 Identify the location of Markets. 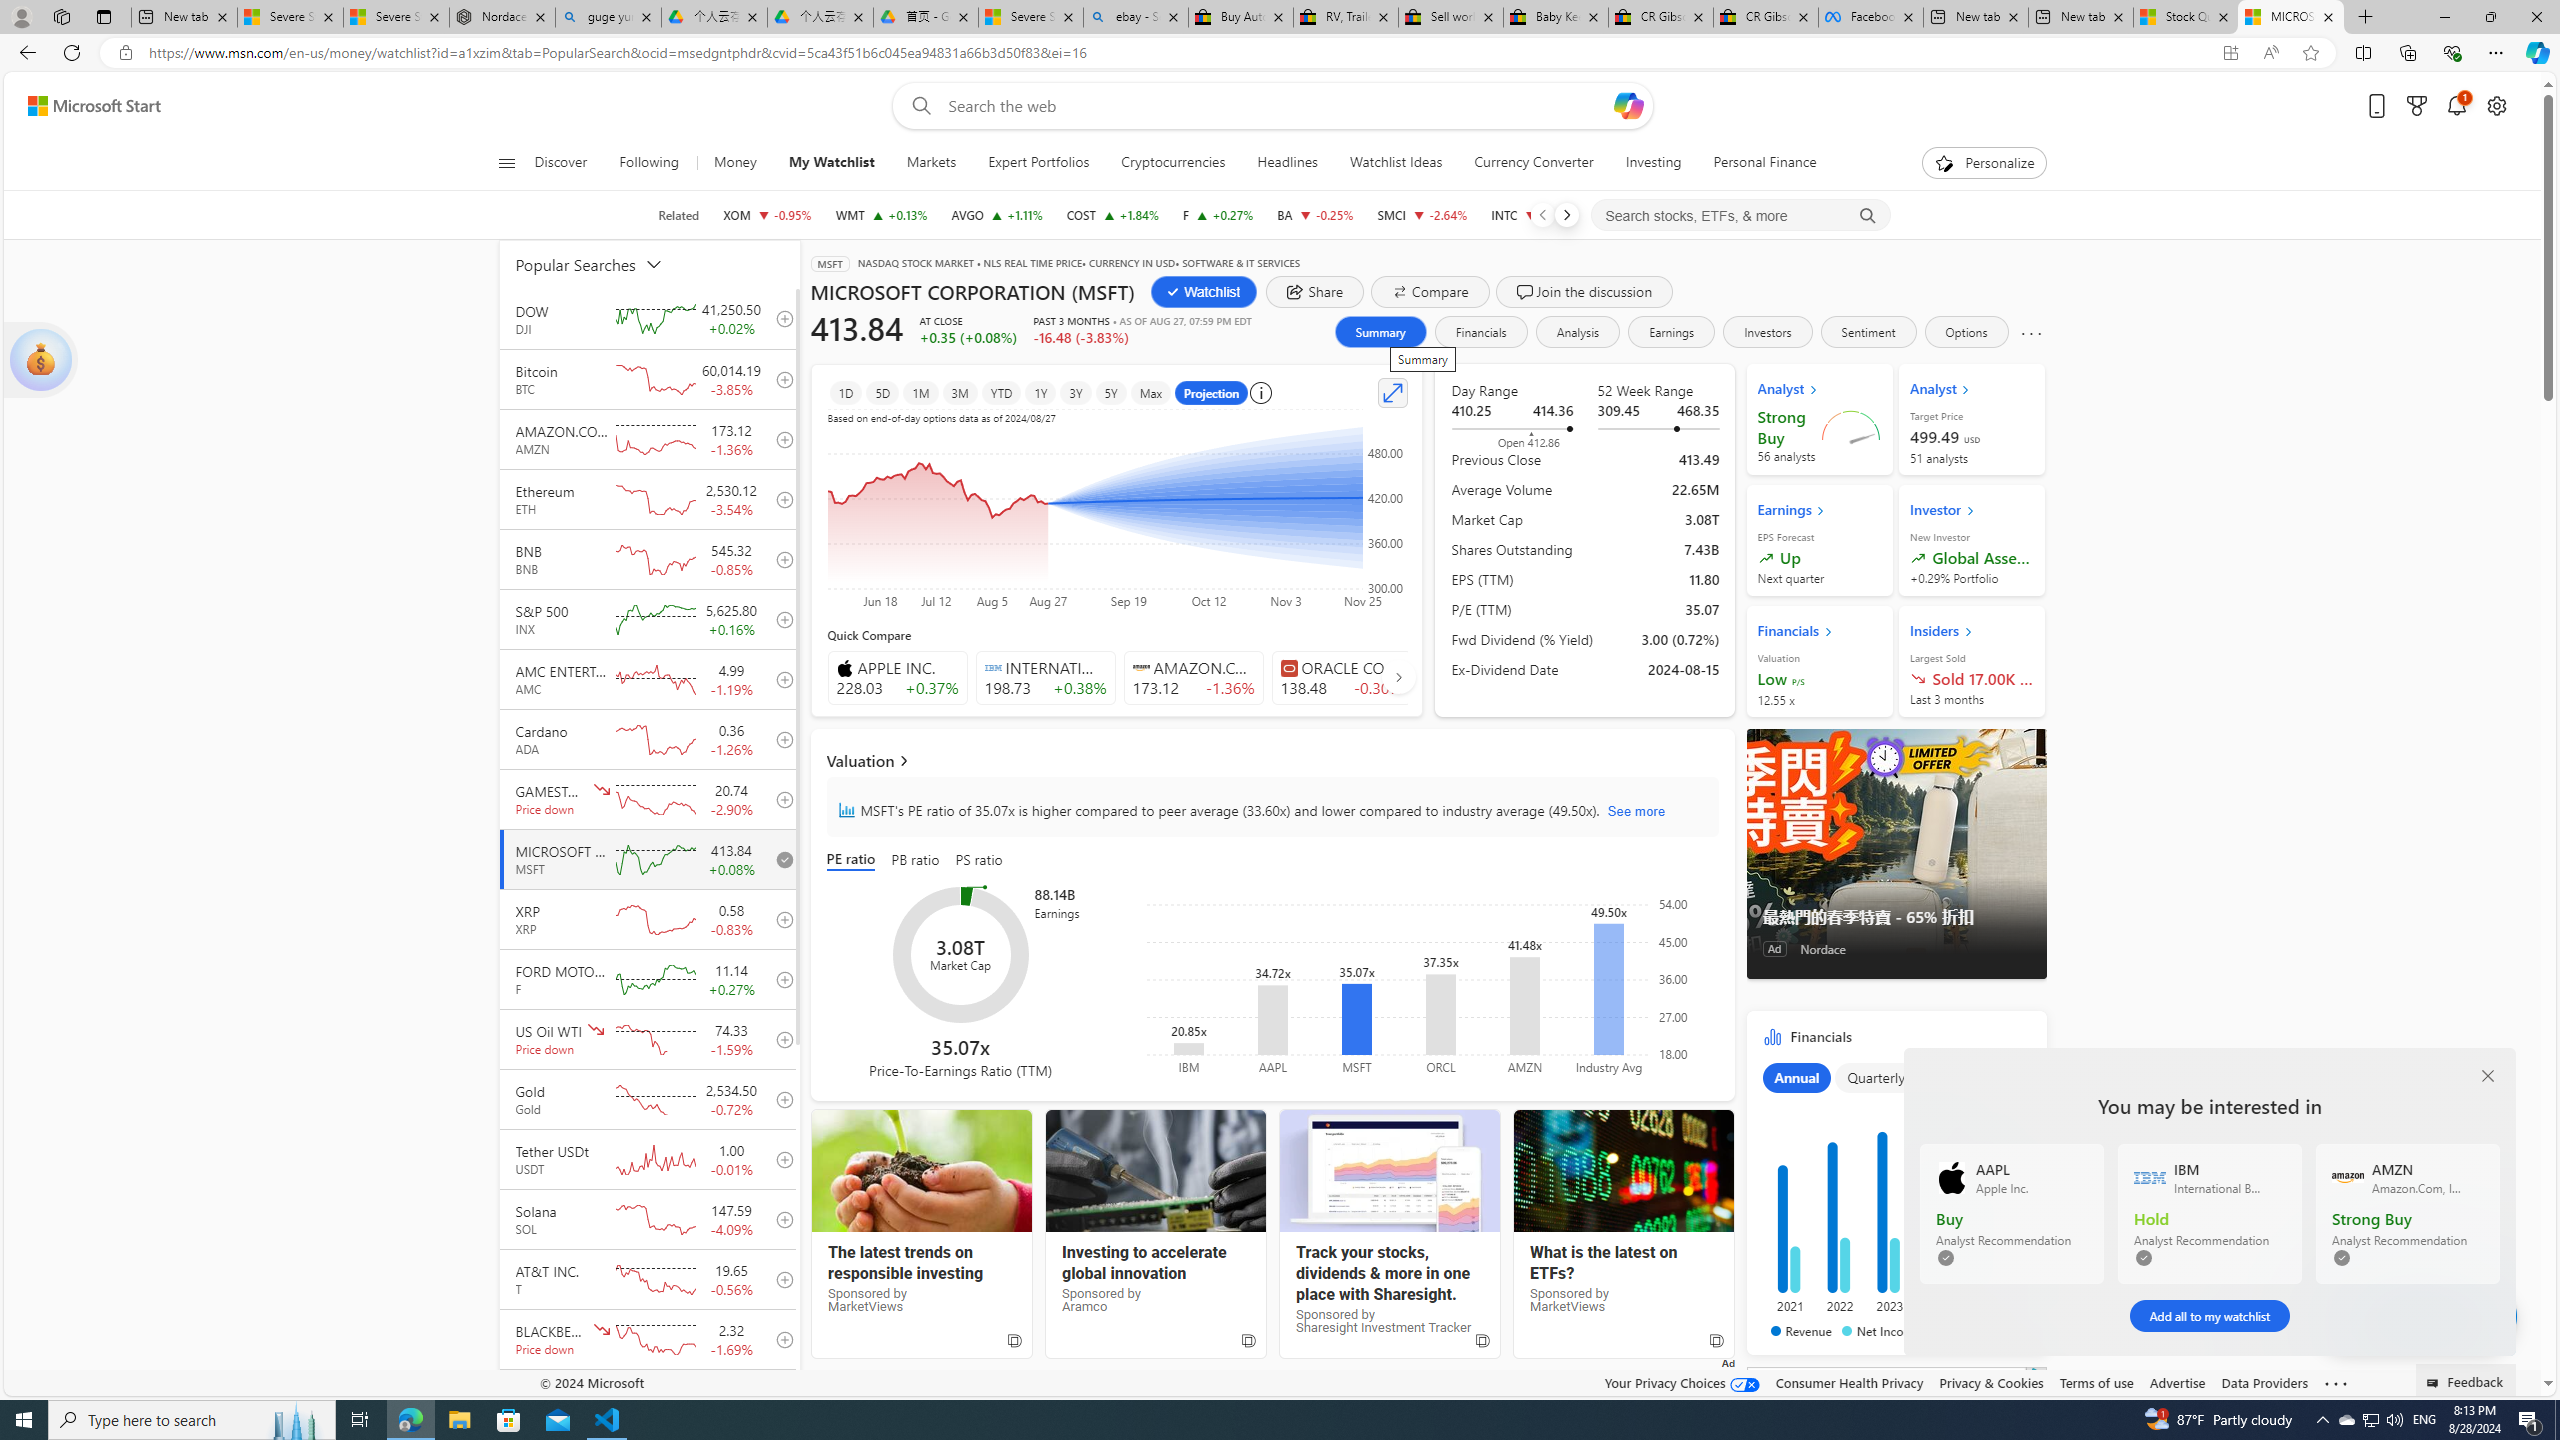
(932, 163).